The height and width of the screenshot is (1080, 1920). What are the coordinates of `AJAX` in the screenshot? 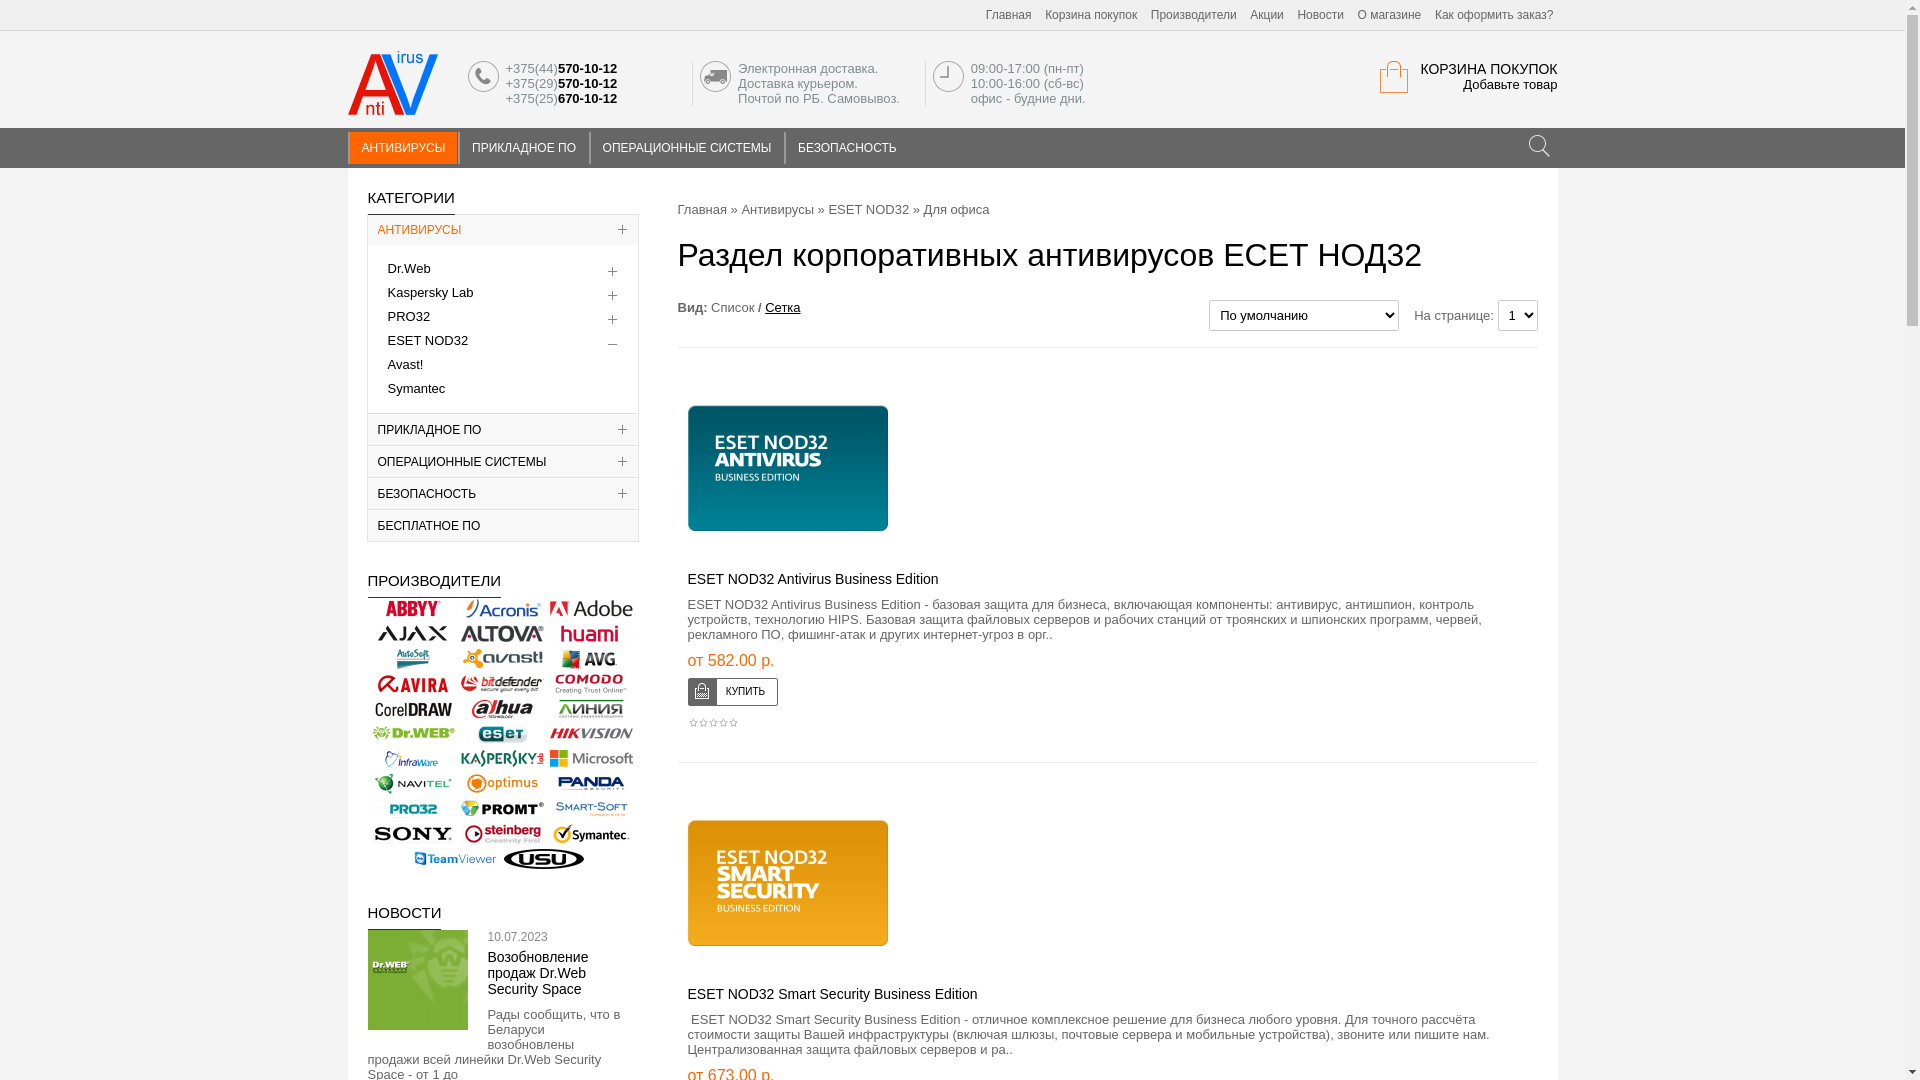 It's located at (414, 634).